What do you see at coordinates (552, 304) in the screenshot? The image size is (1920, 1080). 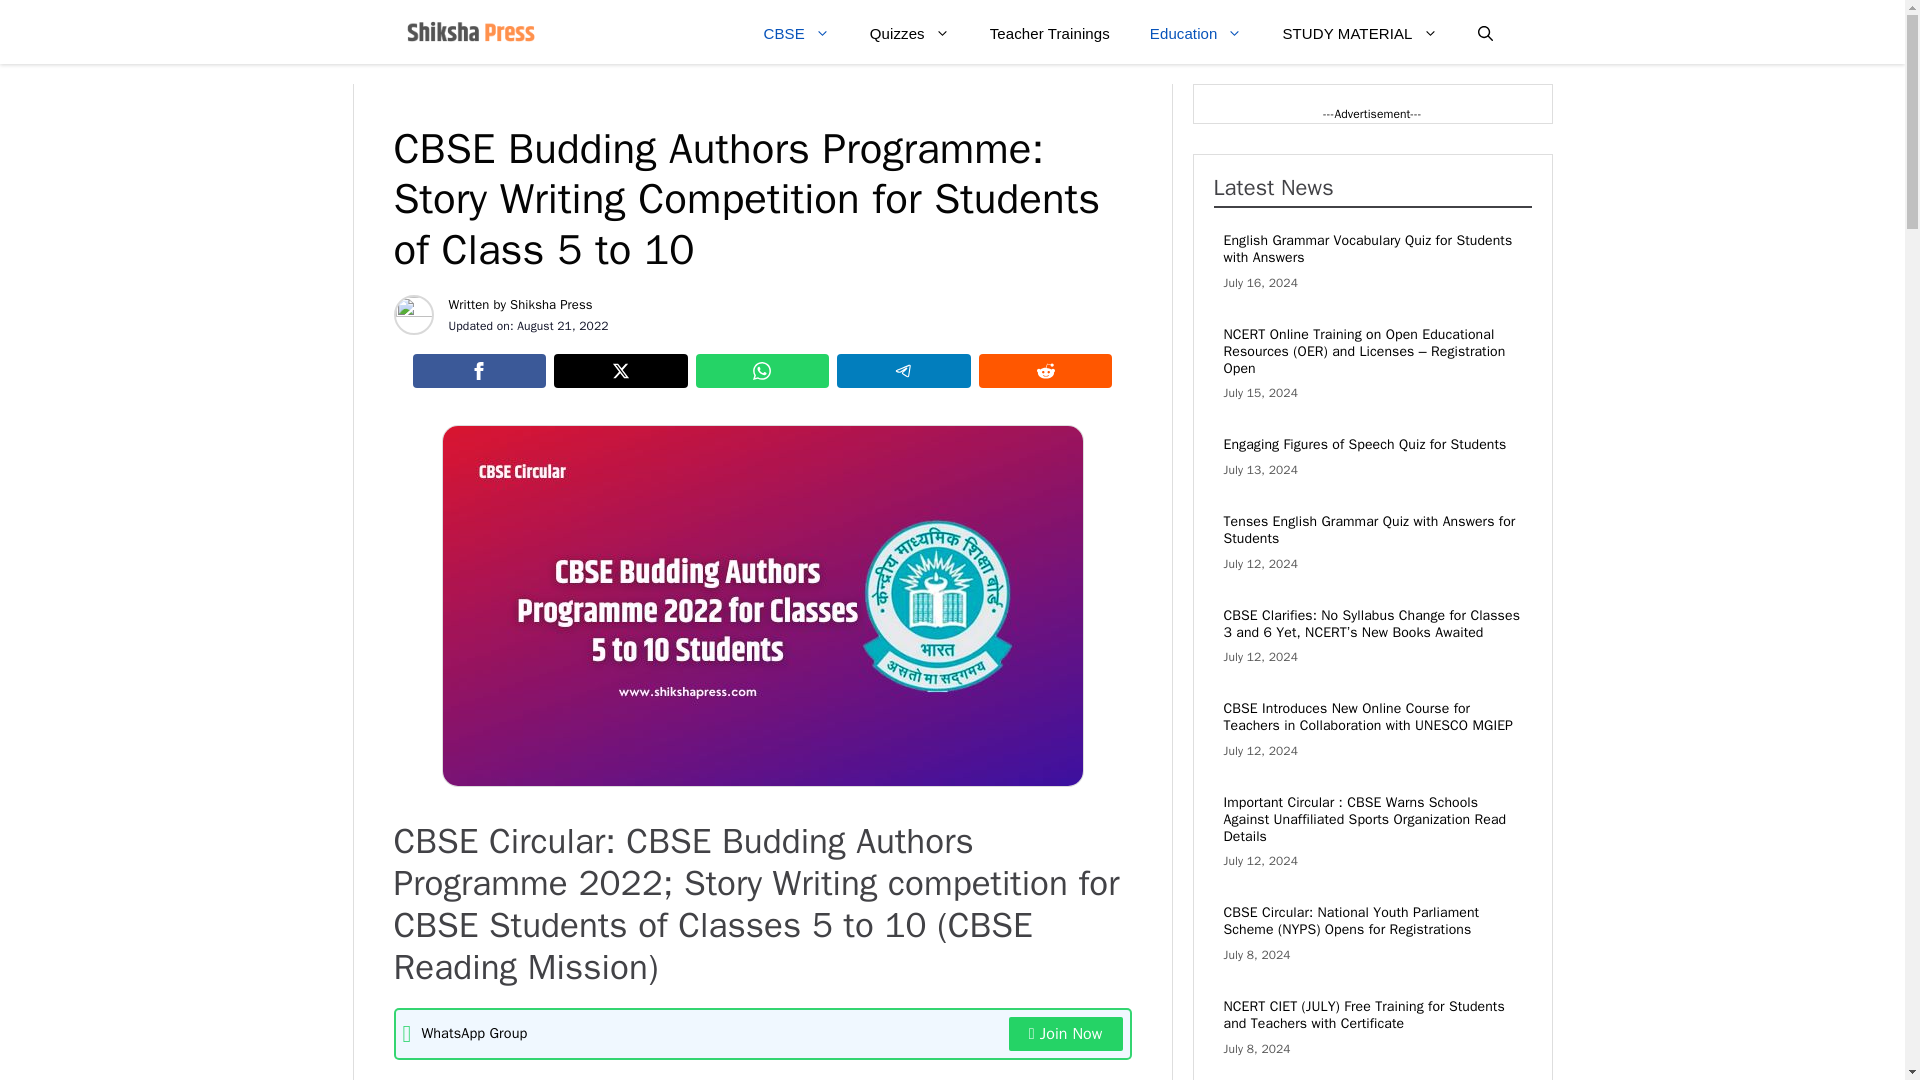 I see `Shiksha Press` at bounding box center [552, 304].